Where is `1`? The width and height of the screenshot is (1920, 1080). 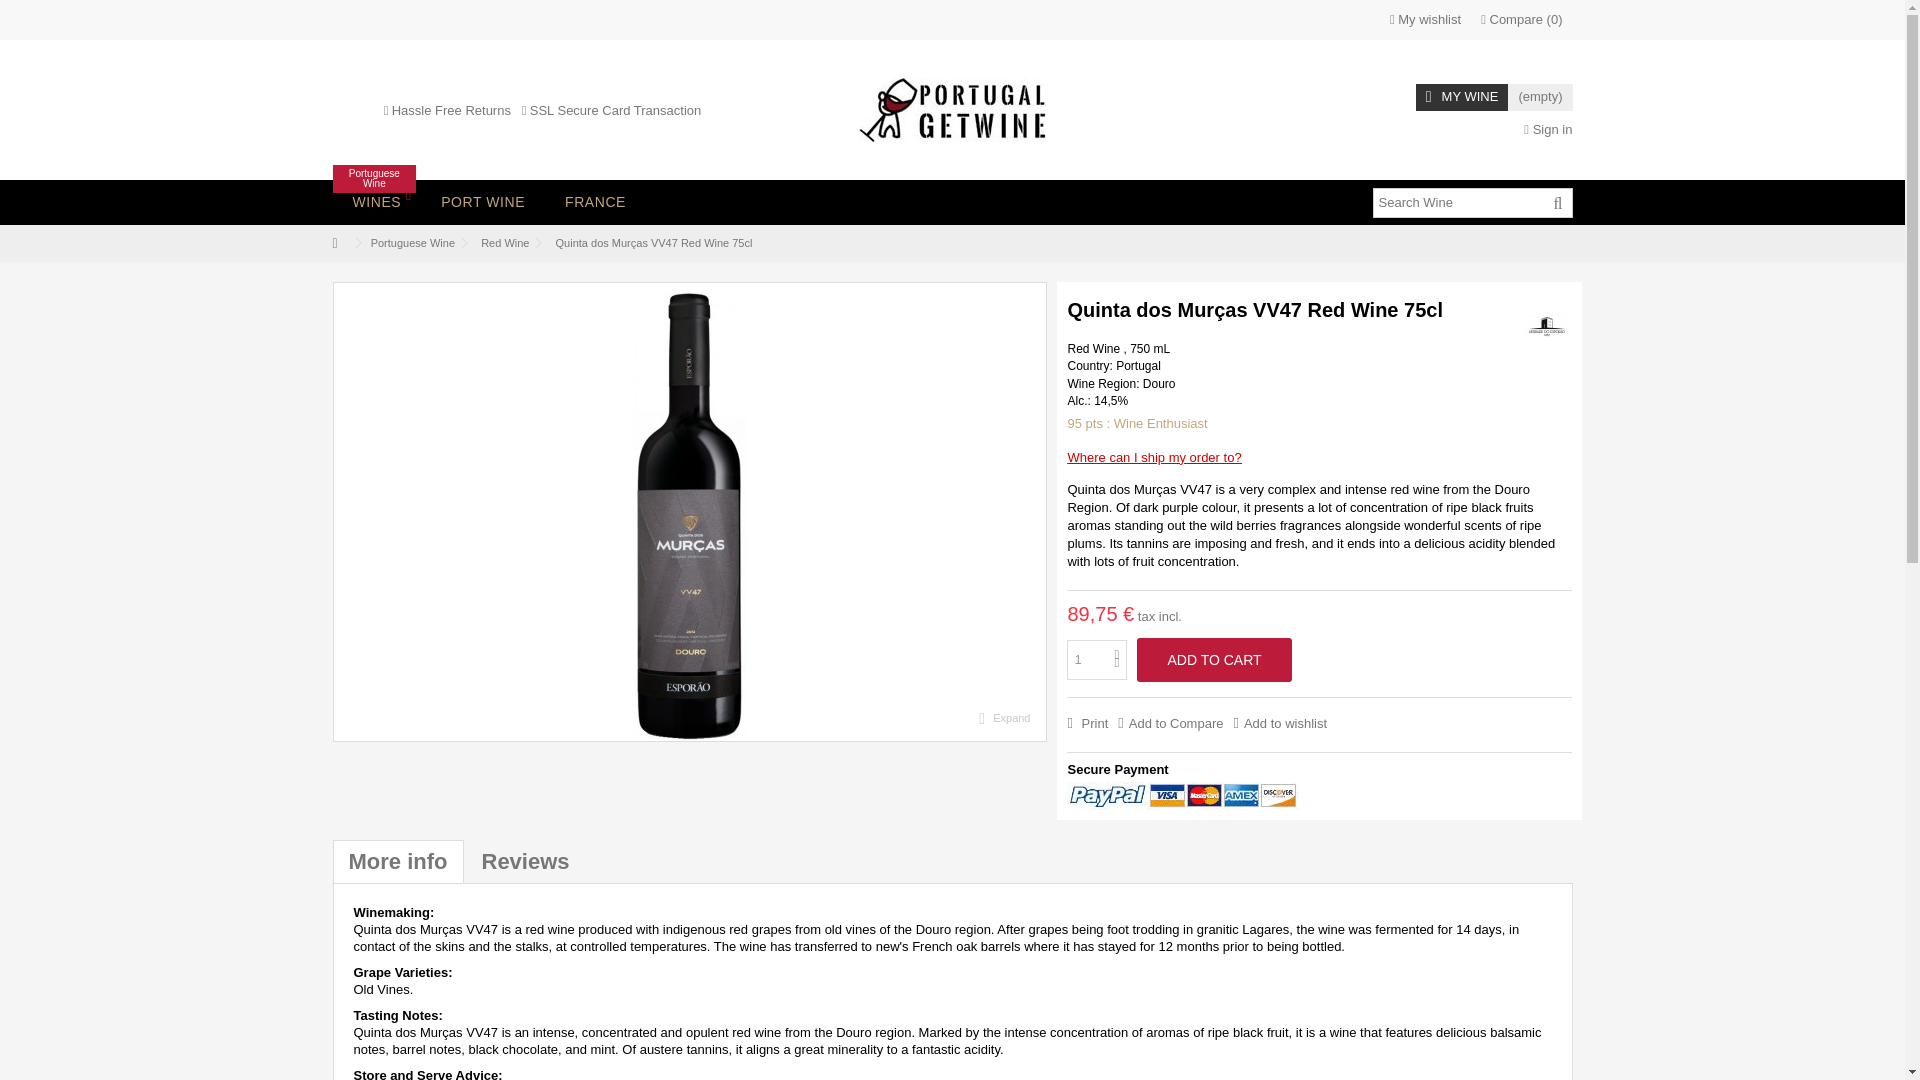
1 is located at coordinates (1097, 660).